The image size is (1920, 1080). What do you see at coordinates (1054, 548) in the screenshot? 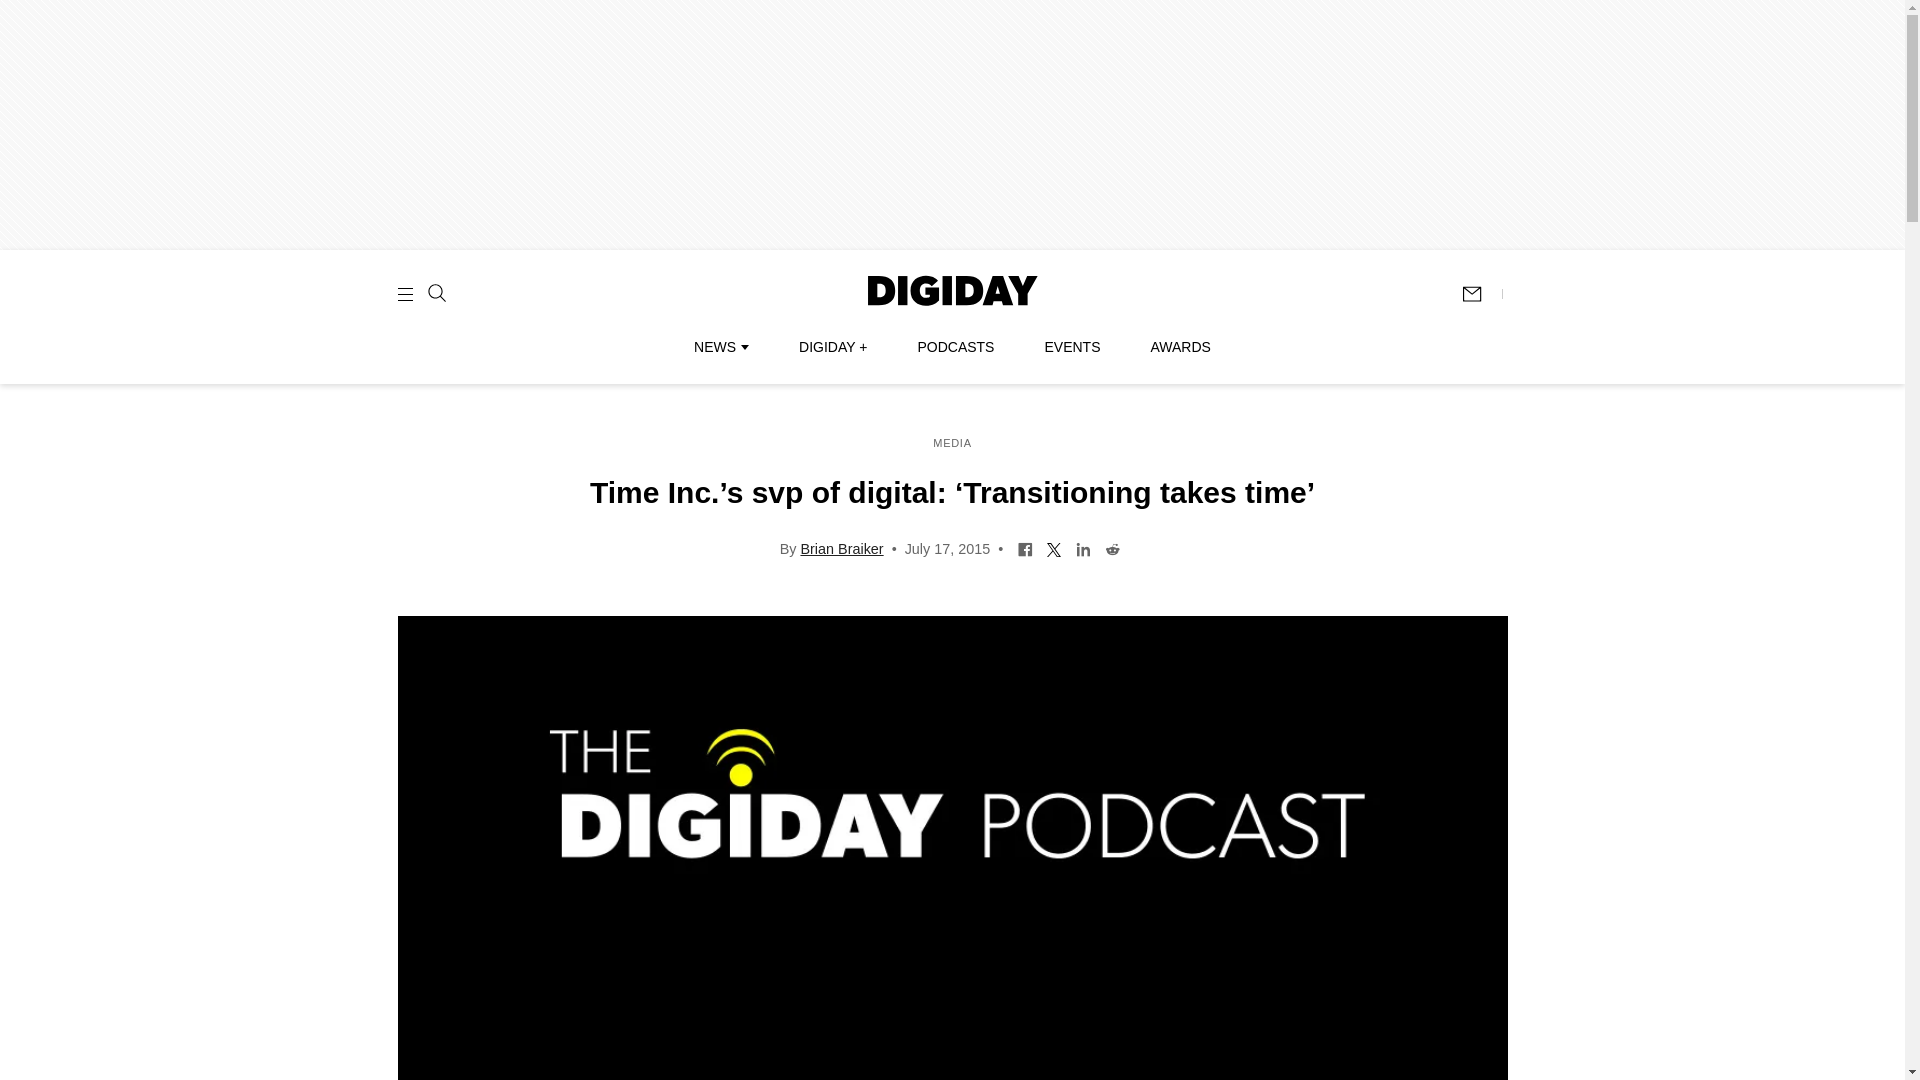
I see `Share on Twitter` at bounding box center [1054, 548].